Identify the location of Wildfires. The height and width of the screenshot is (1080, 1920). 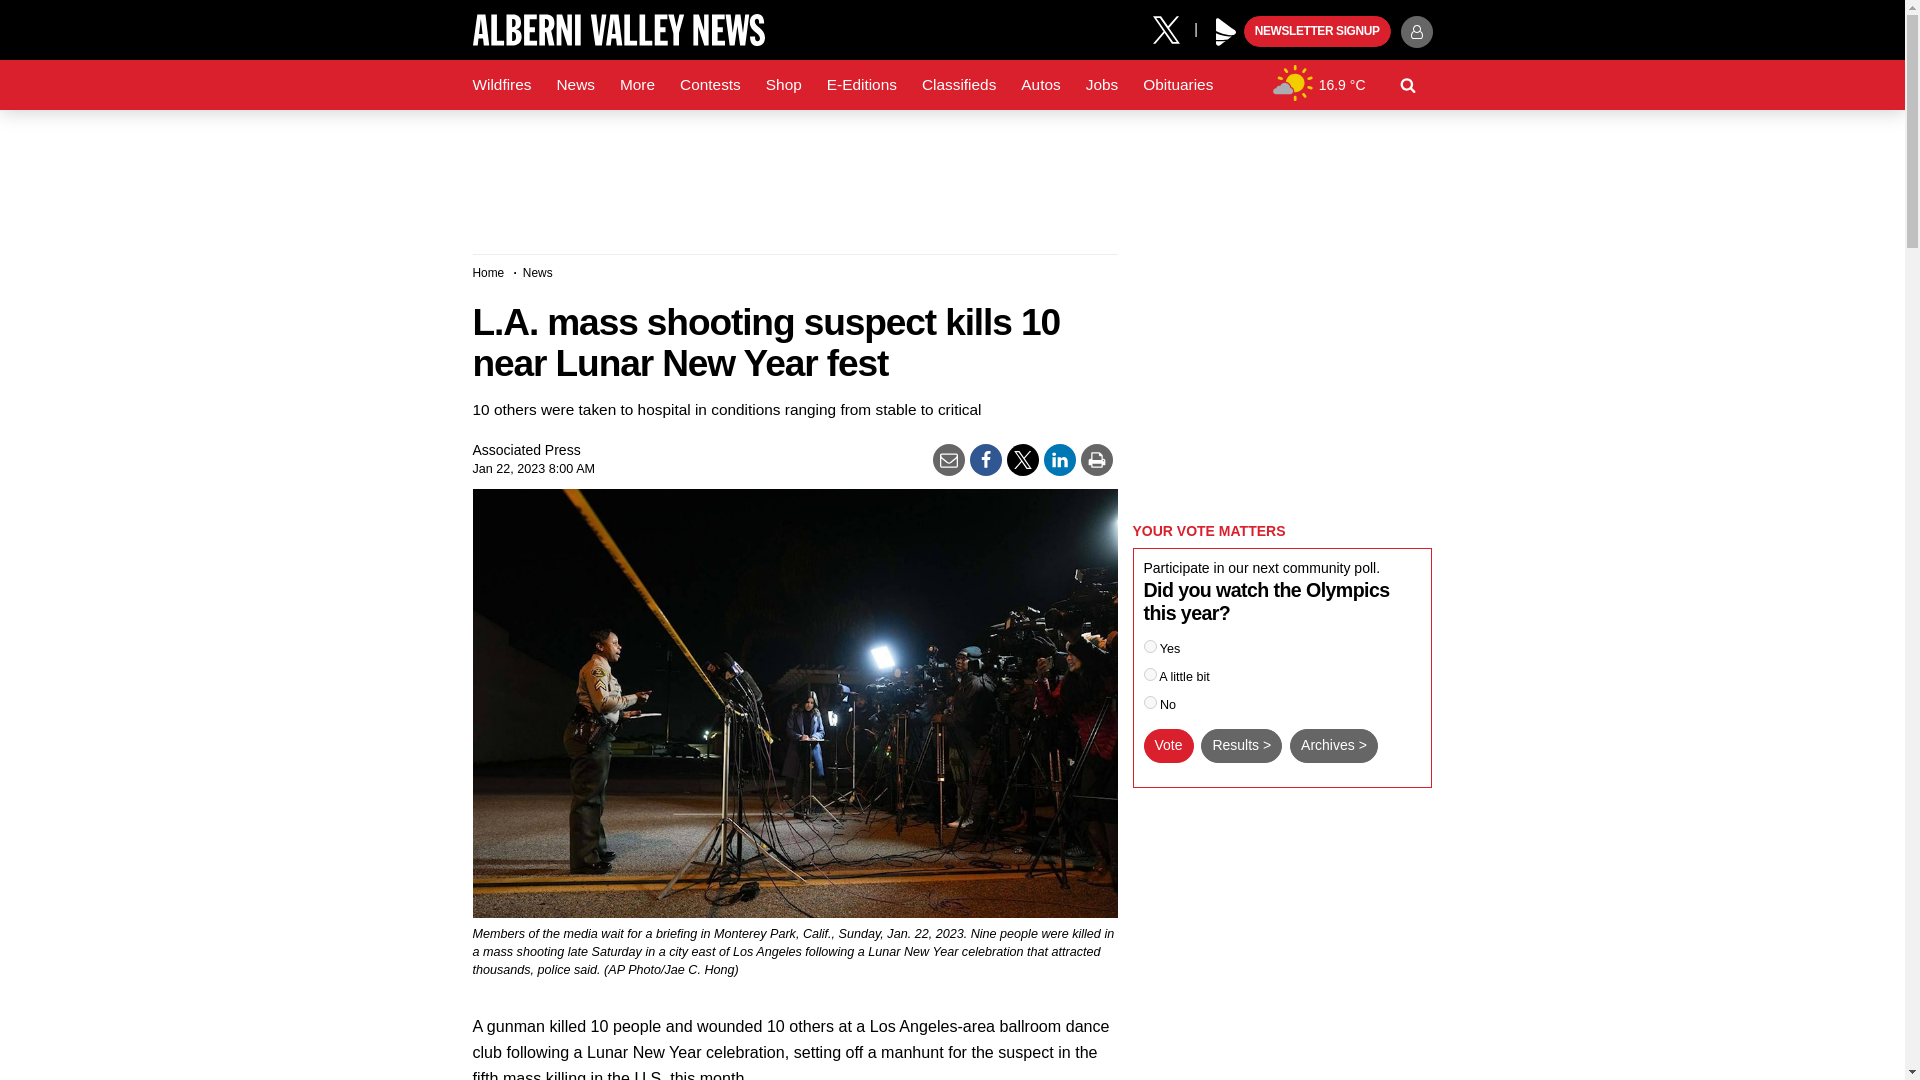
(502, 85).